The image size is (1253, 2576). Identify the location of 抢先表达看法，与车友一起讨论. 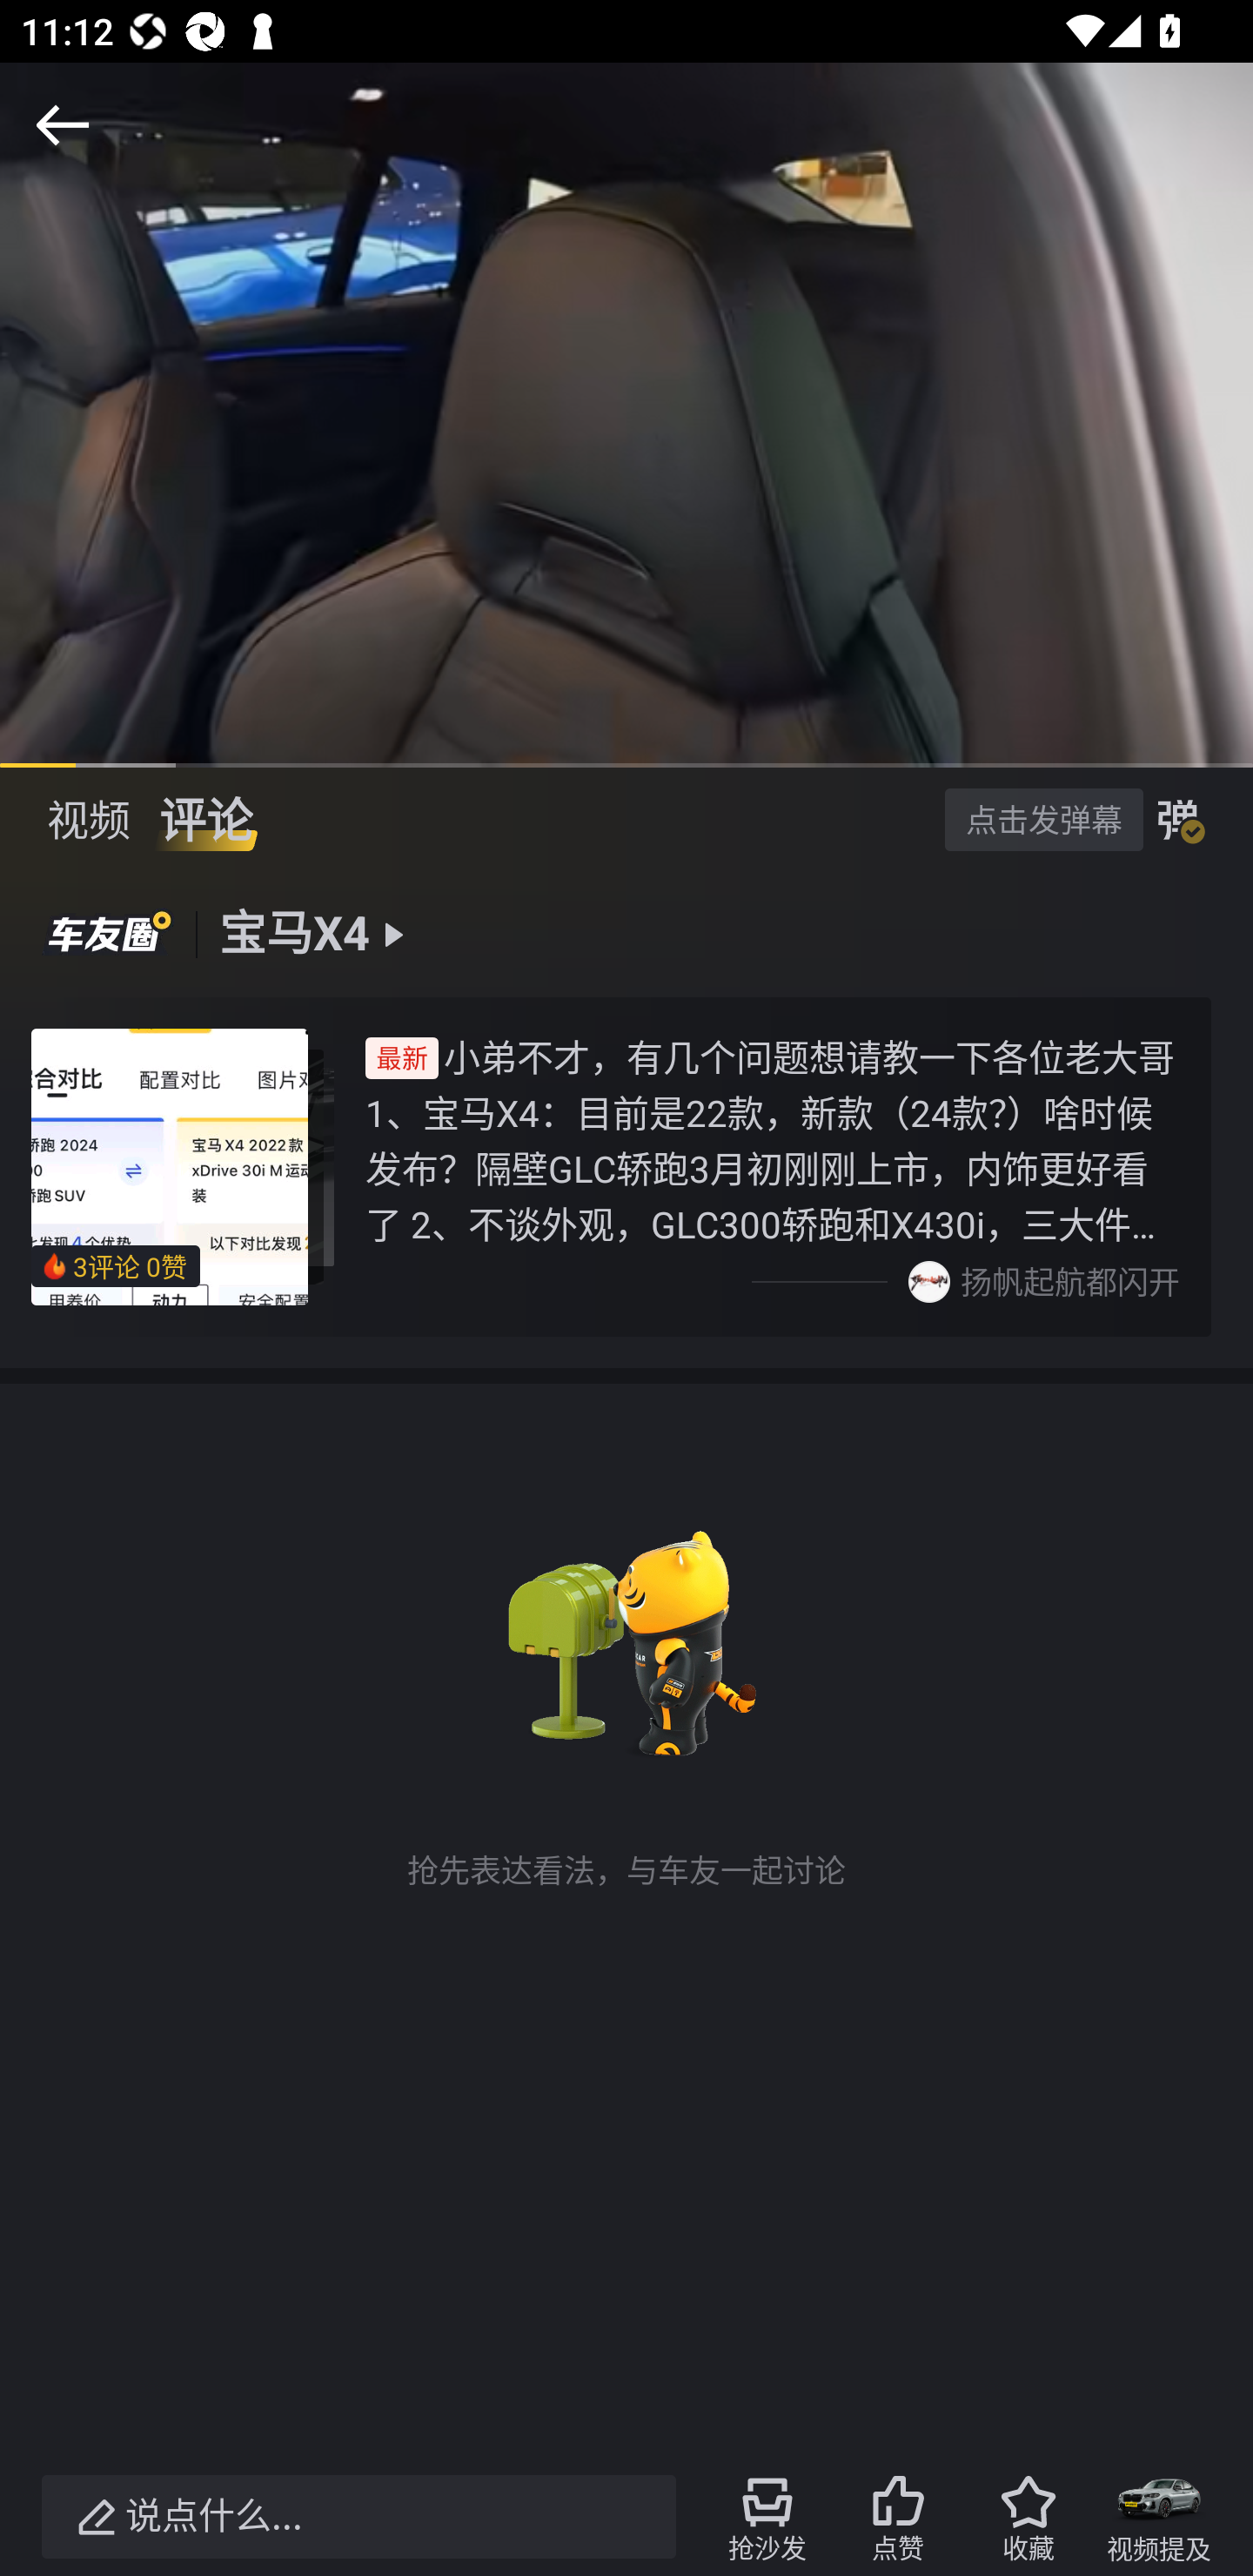
(626, 1699).